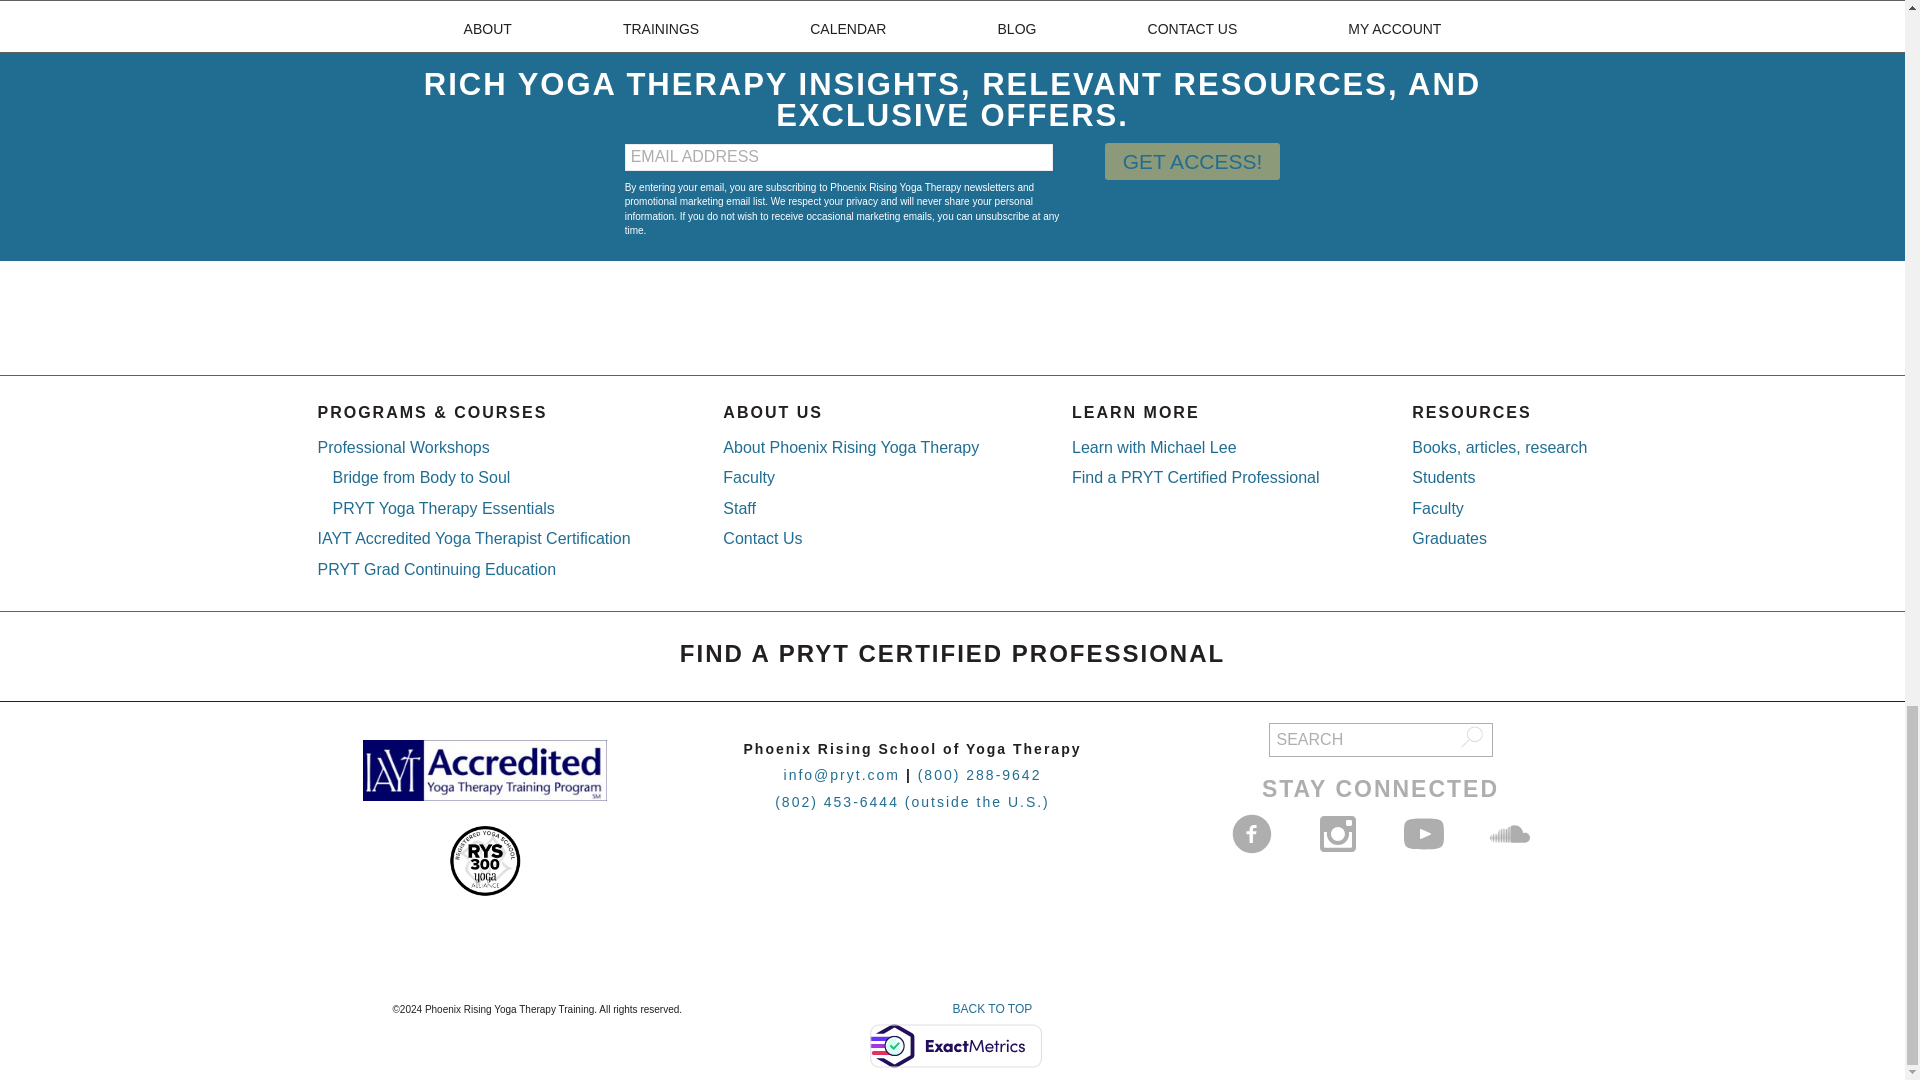 The width and height of the screenshot is (1920, 1080). What do you see at coordinates (443, 508) in the screenshot?
I see `PRYT Yoga Therapy Essentials` at bounding box center [443, 508].